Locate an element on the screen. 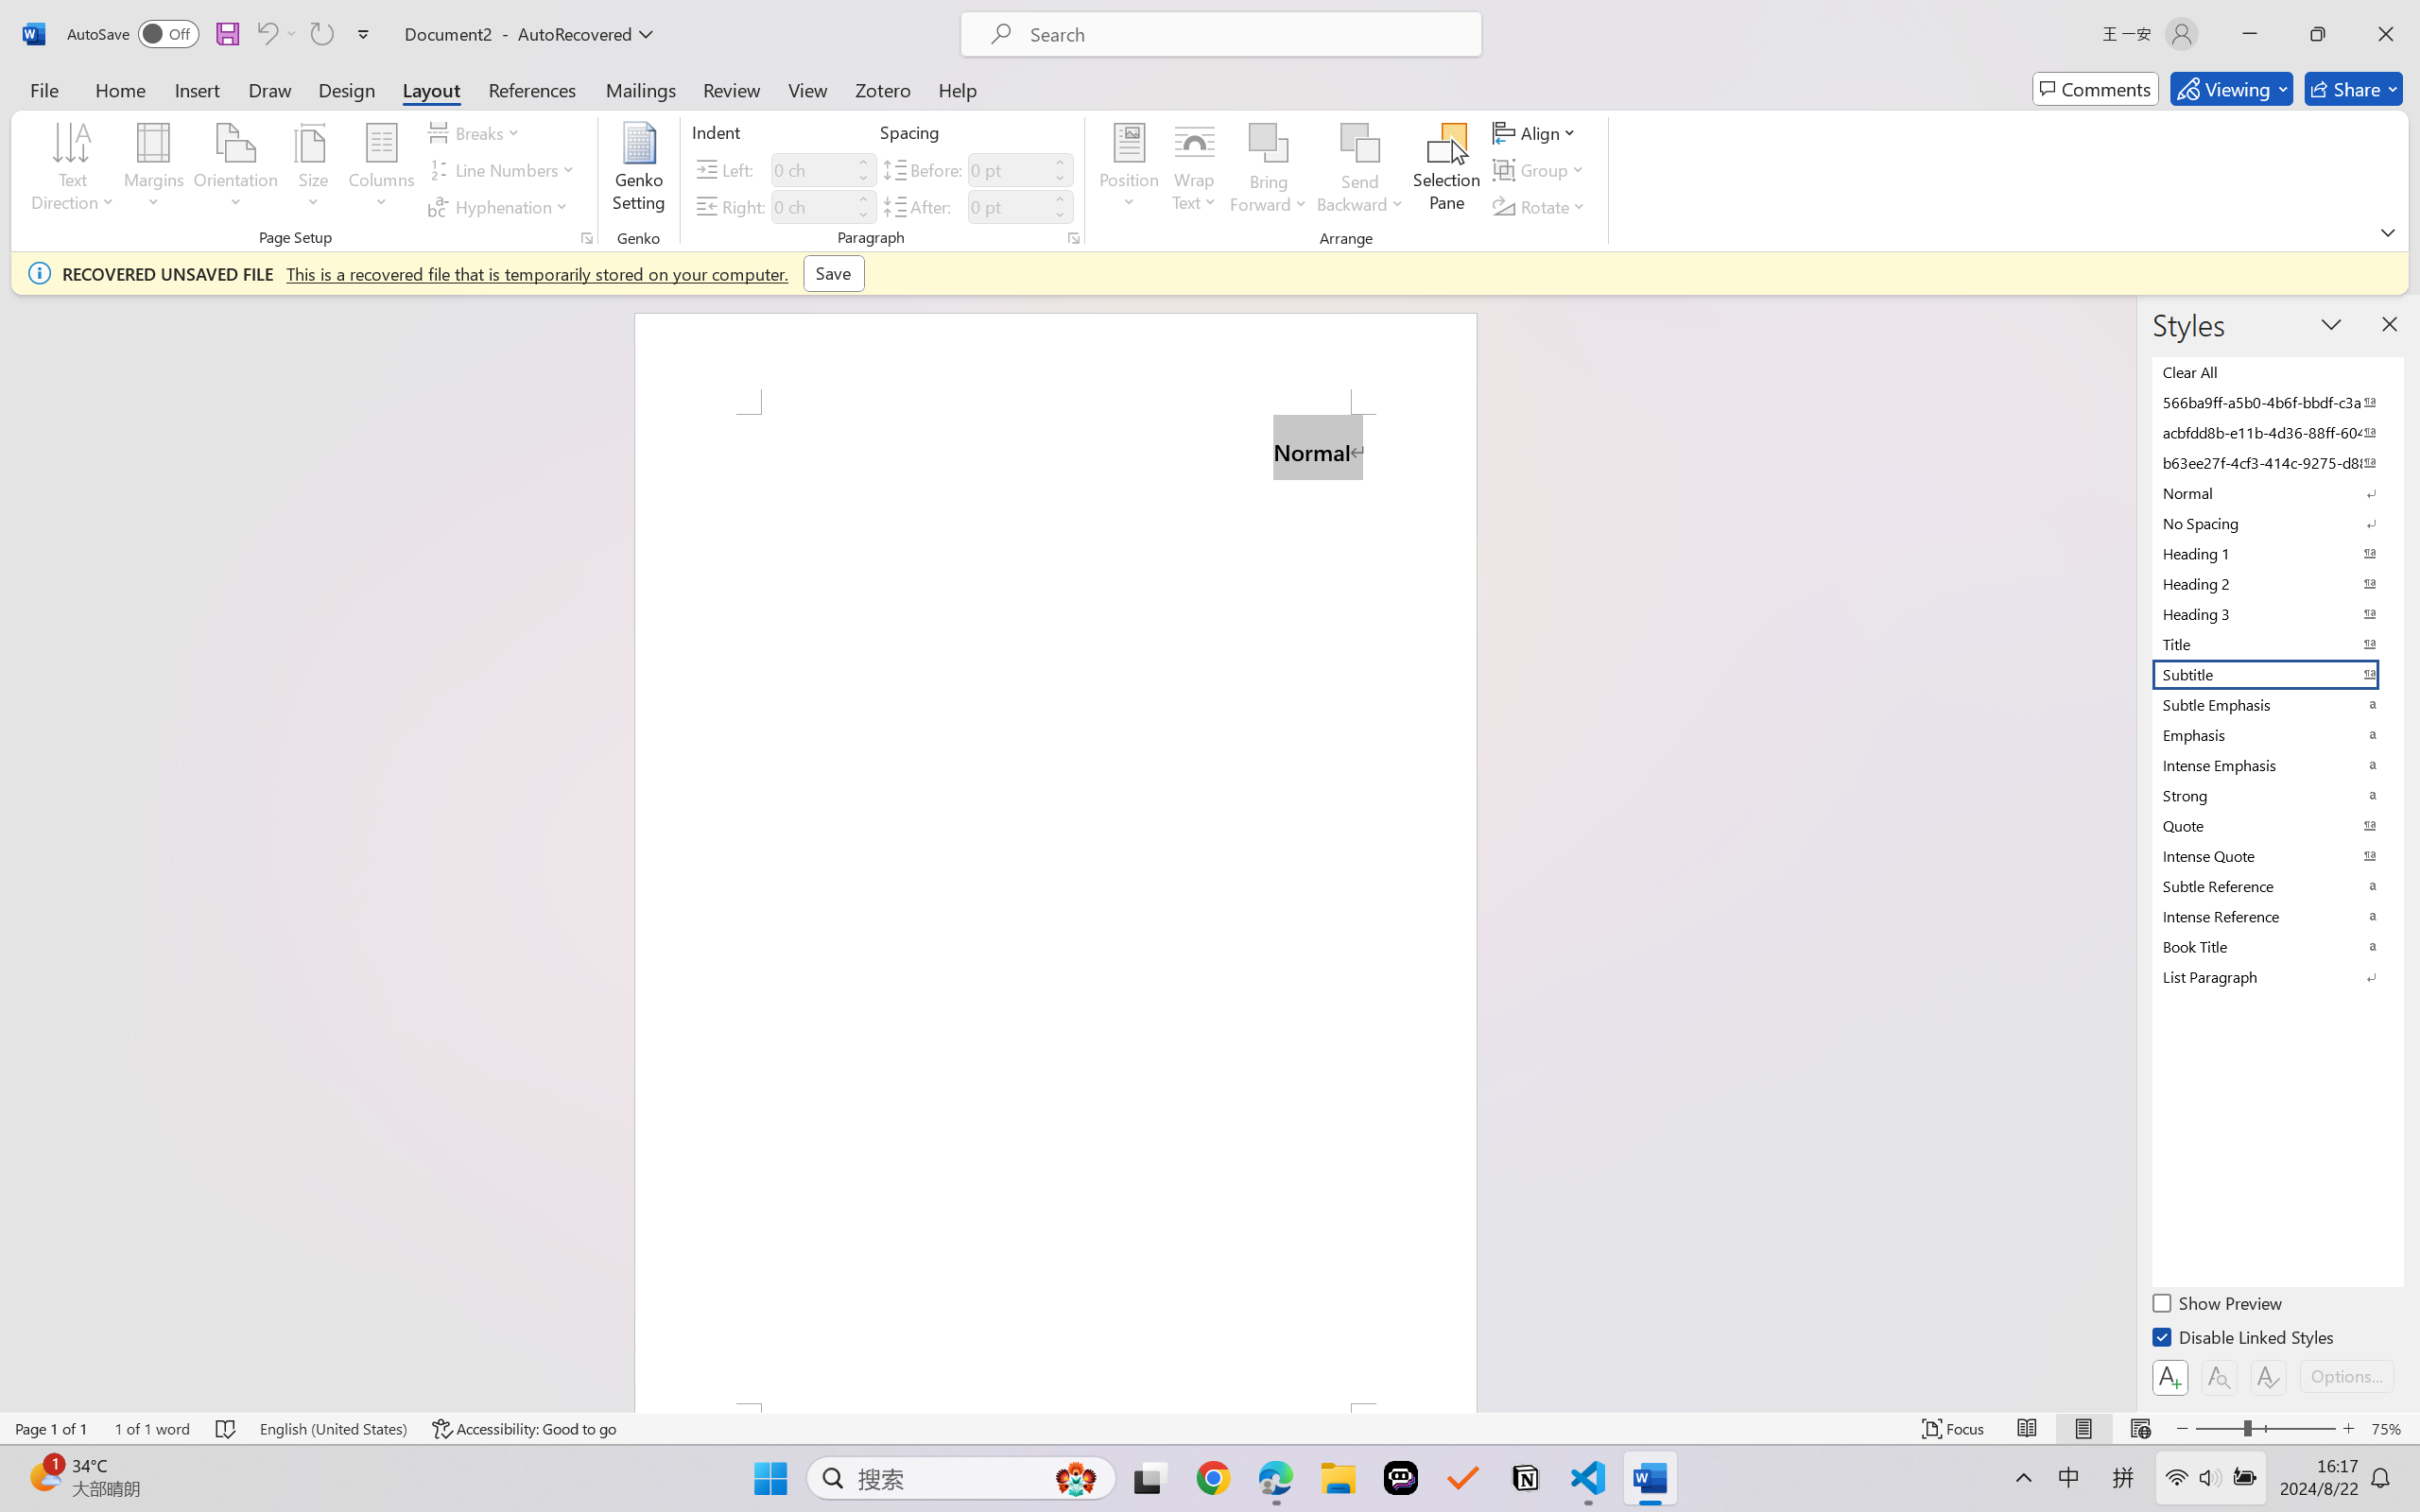 The height and width of the screenshot is (1512, 2420). Heading 2 is located at coordinates (2276, 583).